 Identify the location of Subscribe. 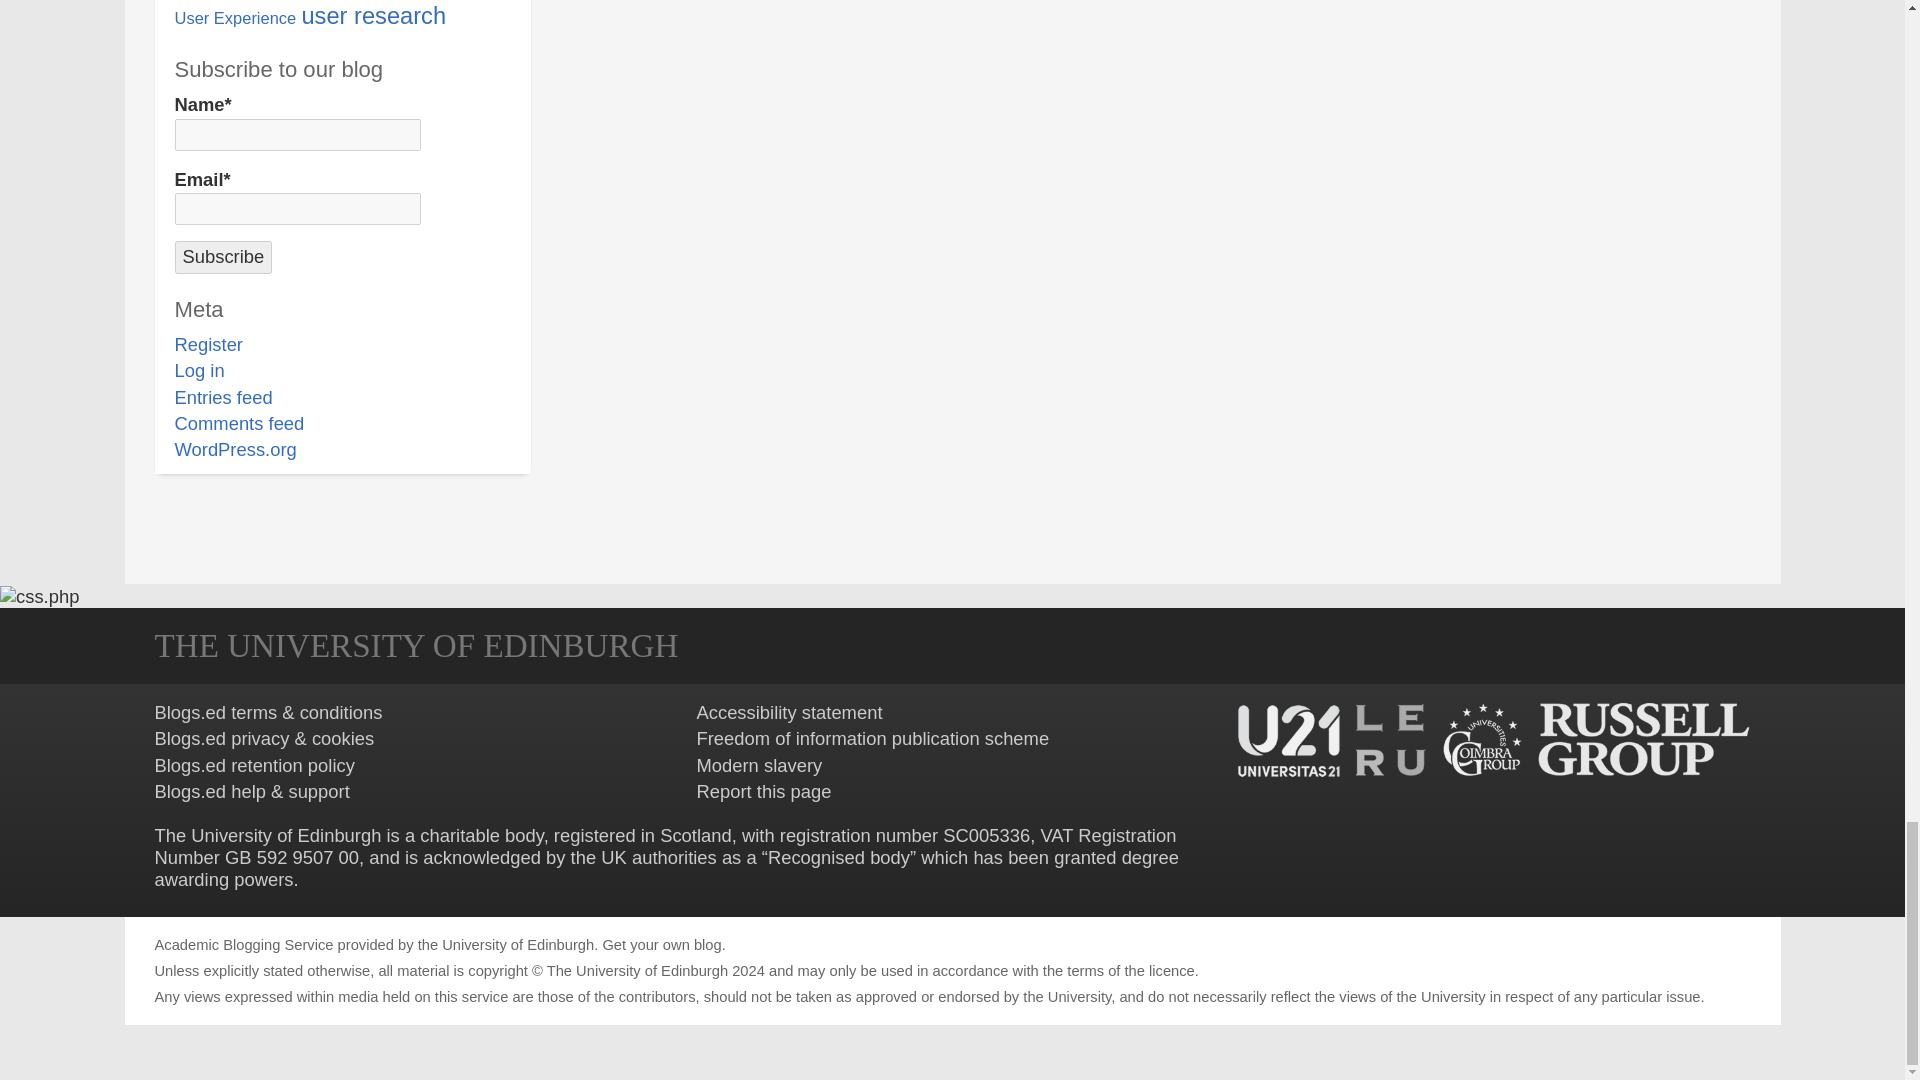
(223, 256).